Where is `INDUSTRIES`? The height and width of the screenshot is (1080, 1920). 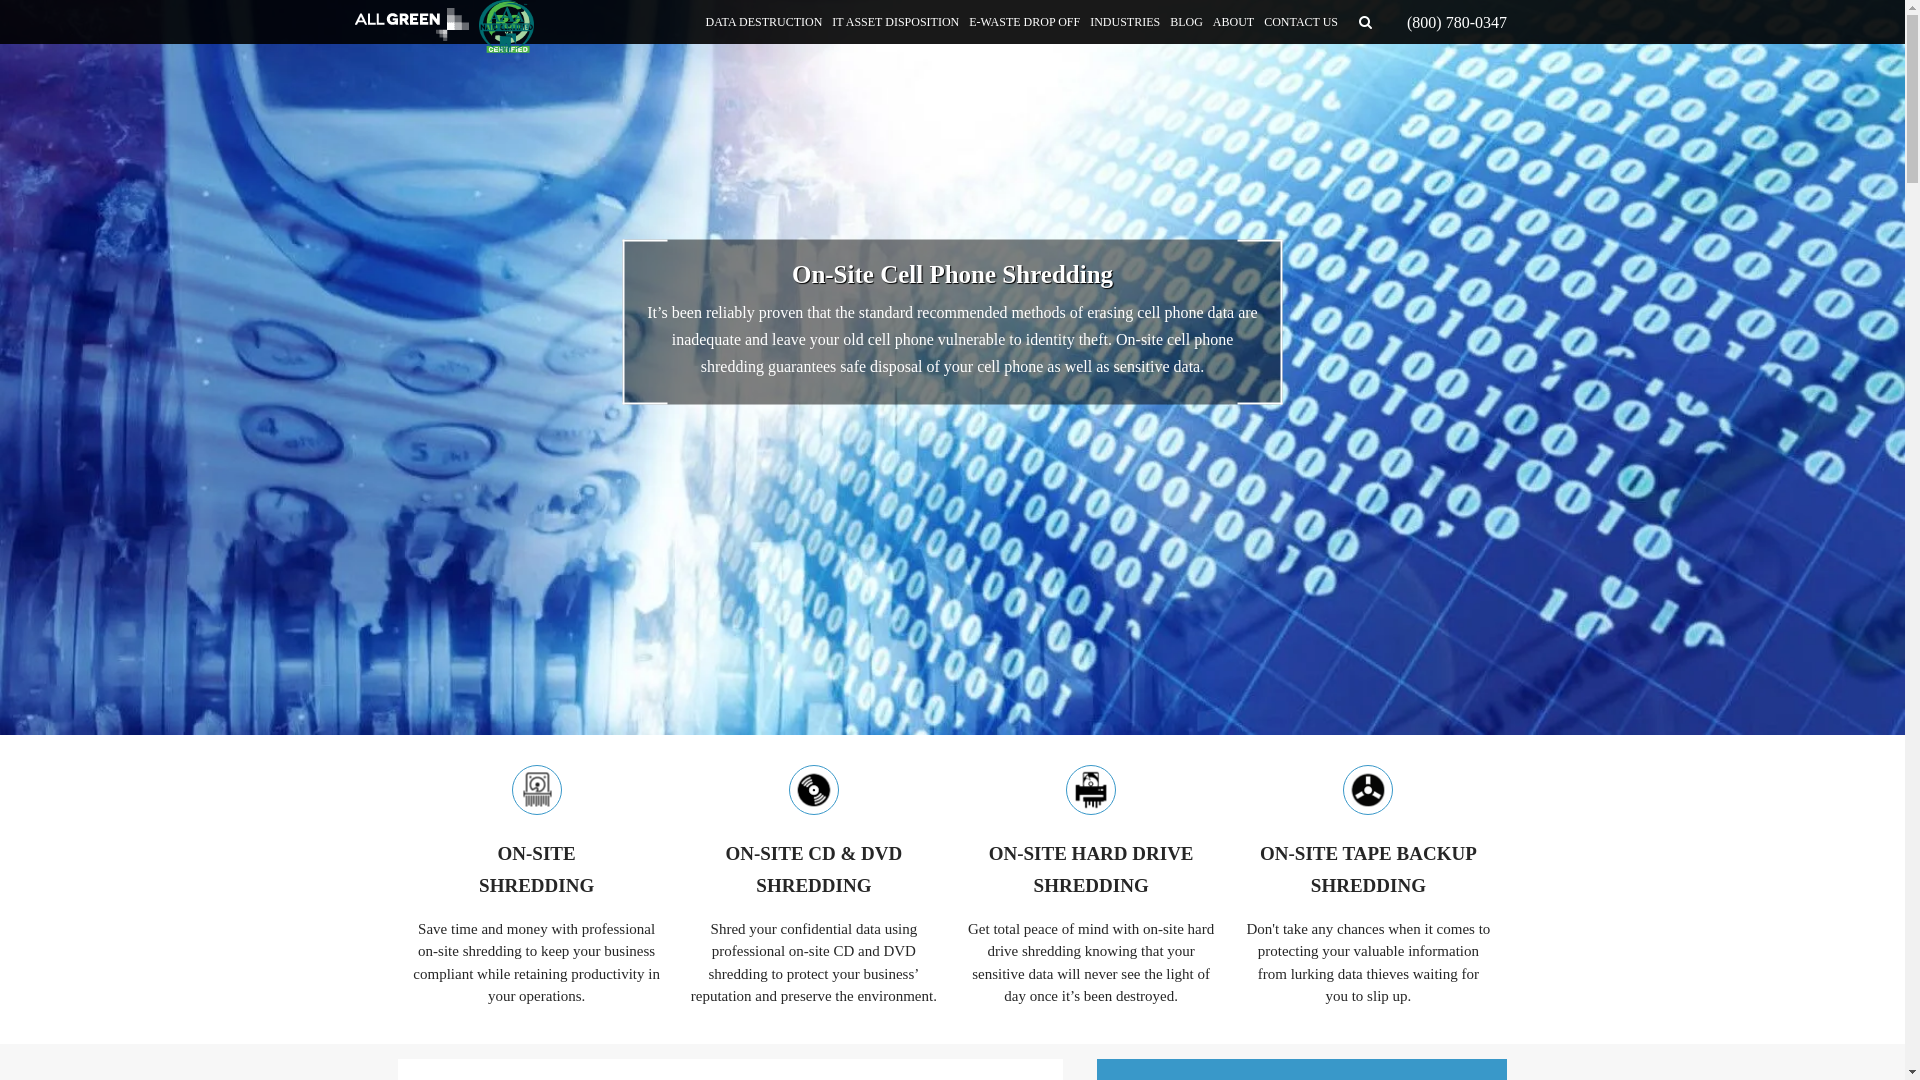 INDUSTRIES is located at coordinates (1124, 22).